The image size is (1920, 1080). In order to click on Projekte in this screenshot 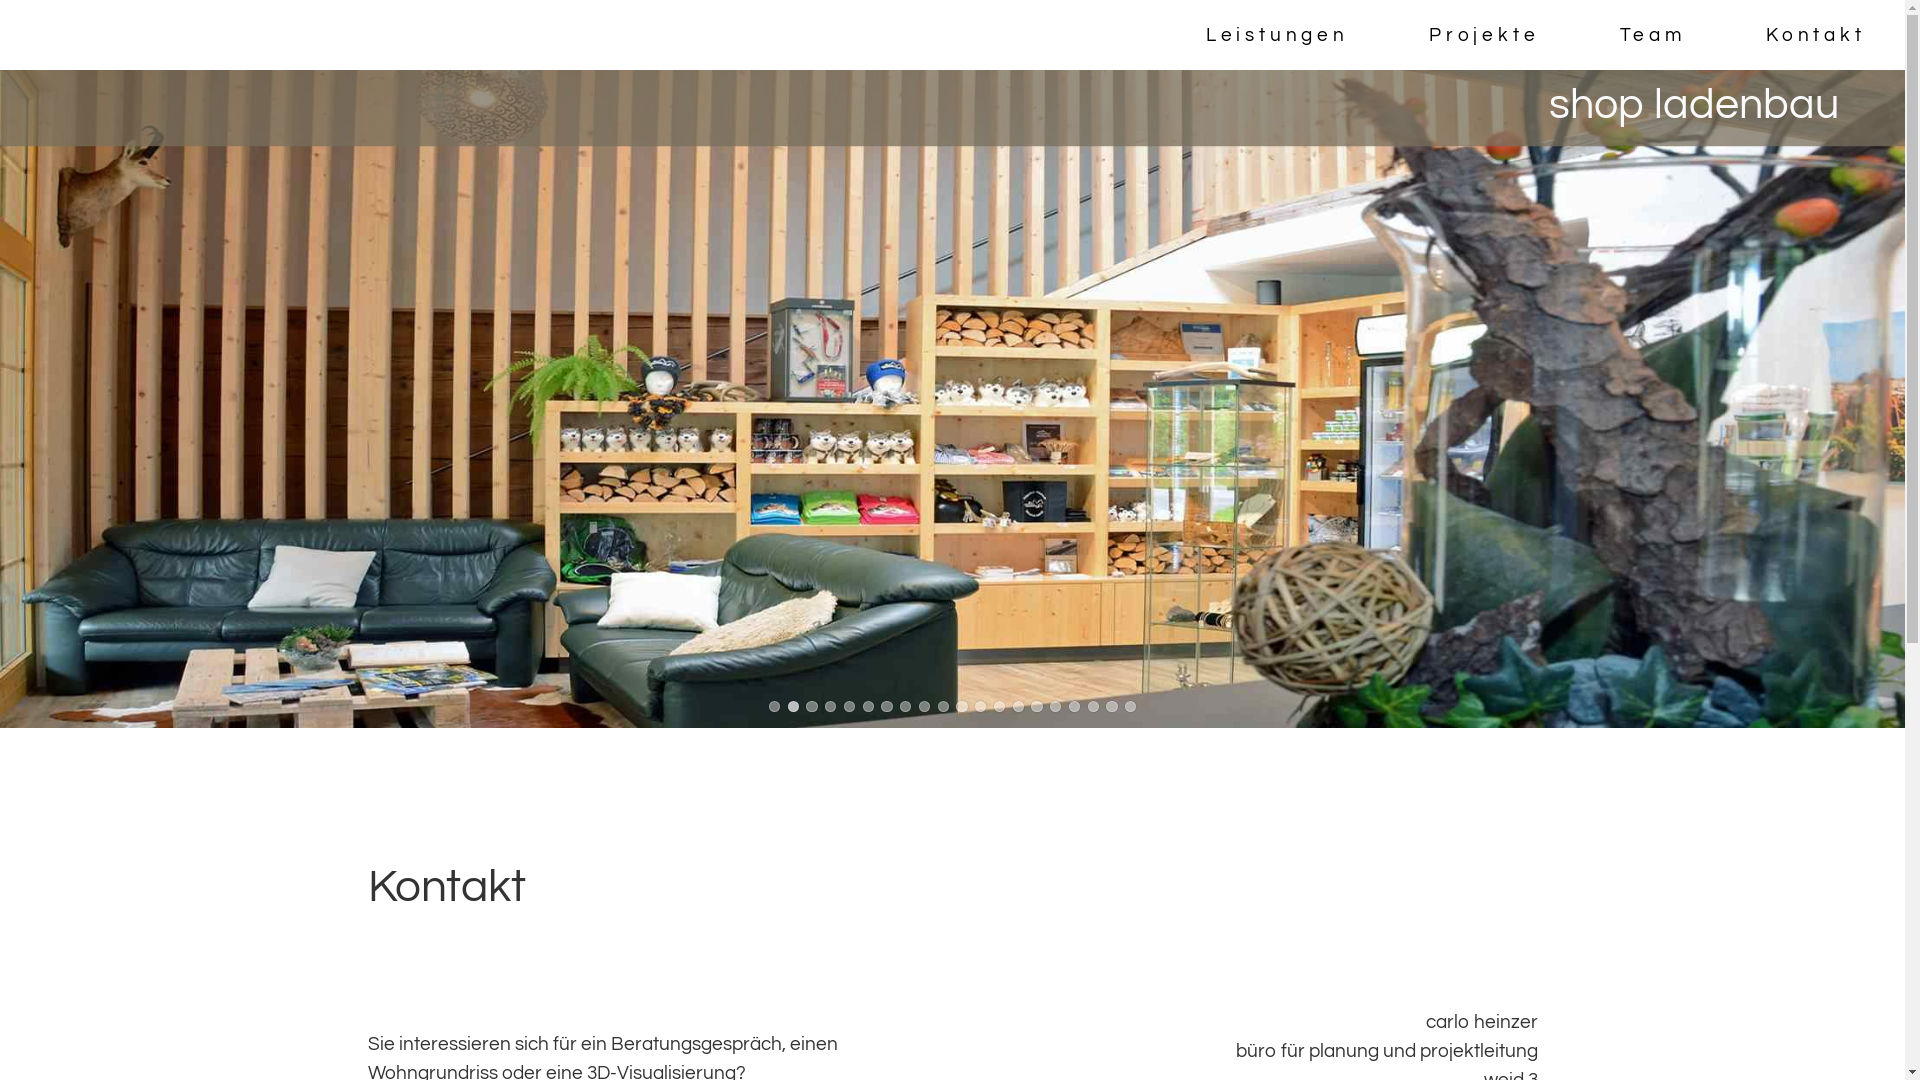, I will do `click(1483, 35)`.